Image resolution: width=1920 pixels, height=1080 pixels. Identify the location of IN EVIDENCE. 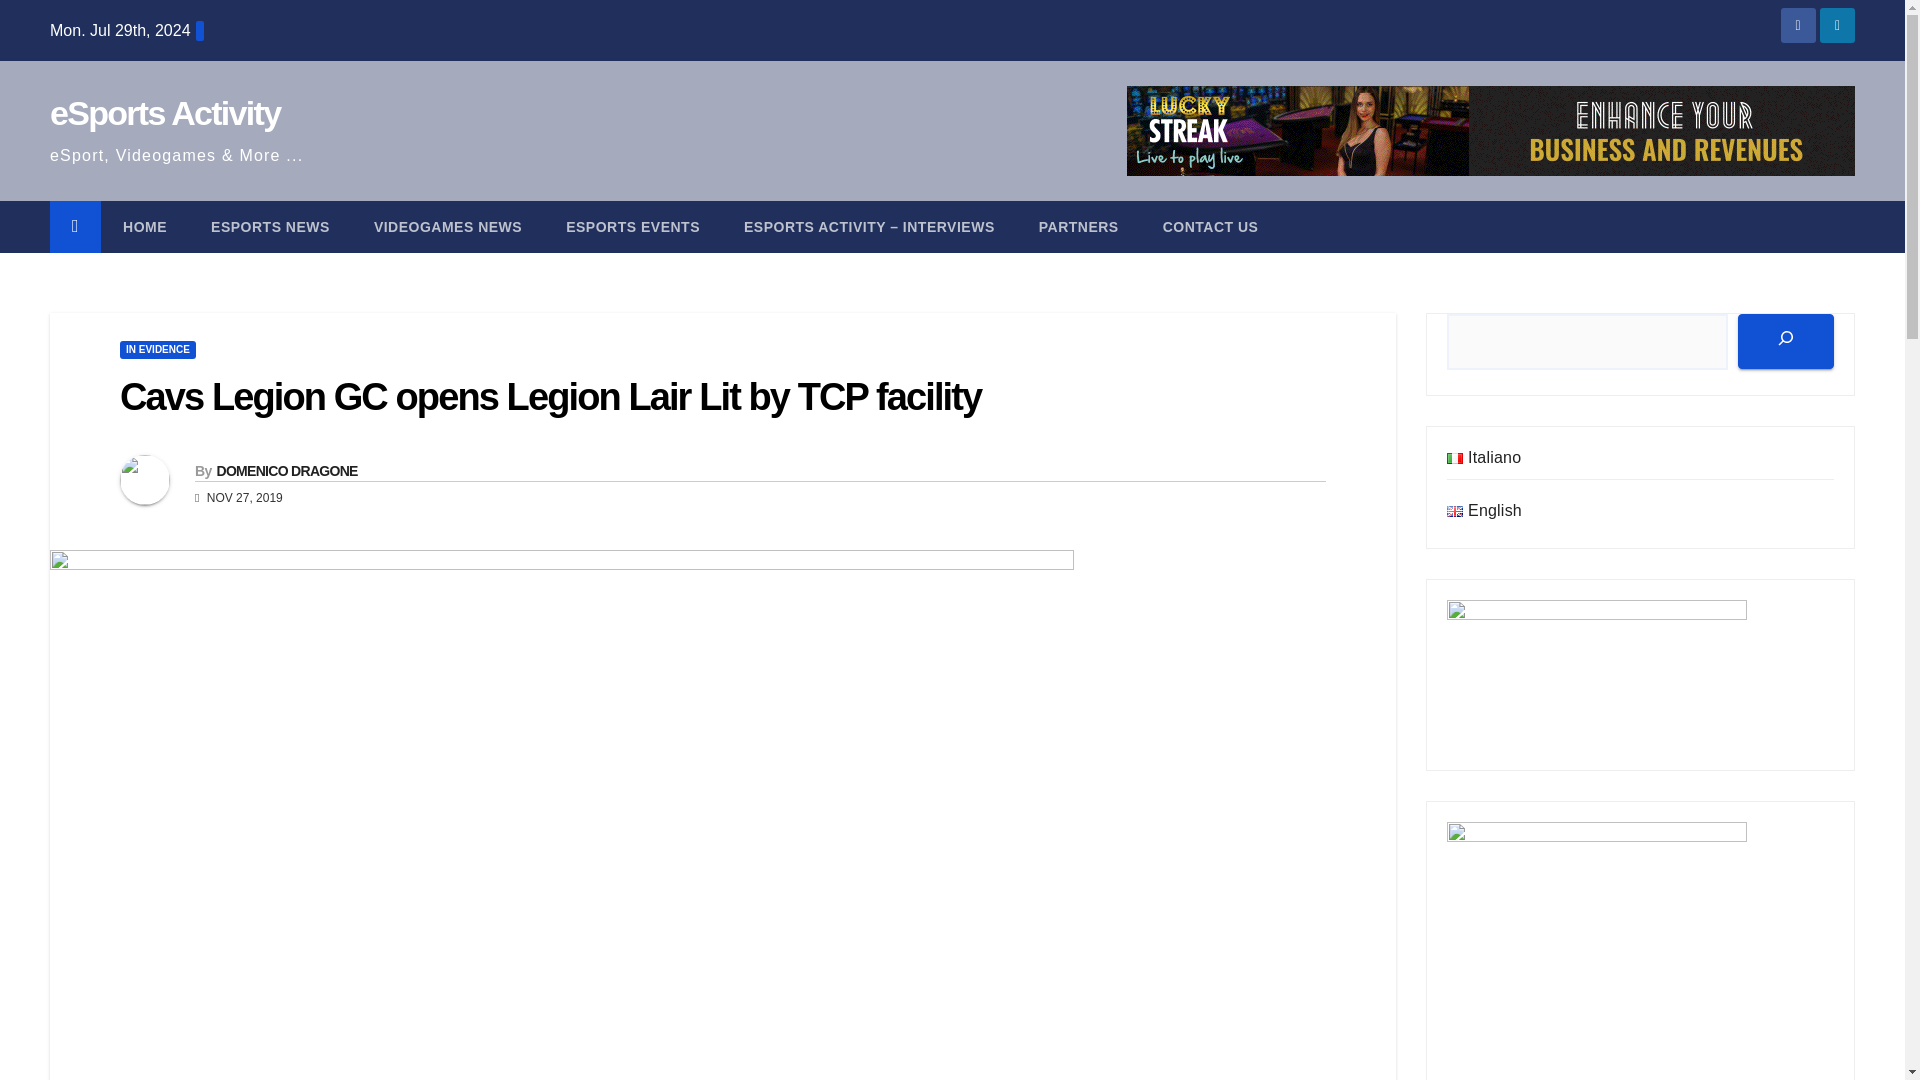
(157, 350).